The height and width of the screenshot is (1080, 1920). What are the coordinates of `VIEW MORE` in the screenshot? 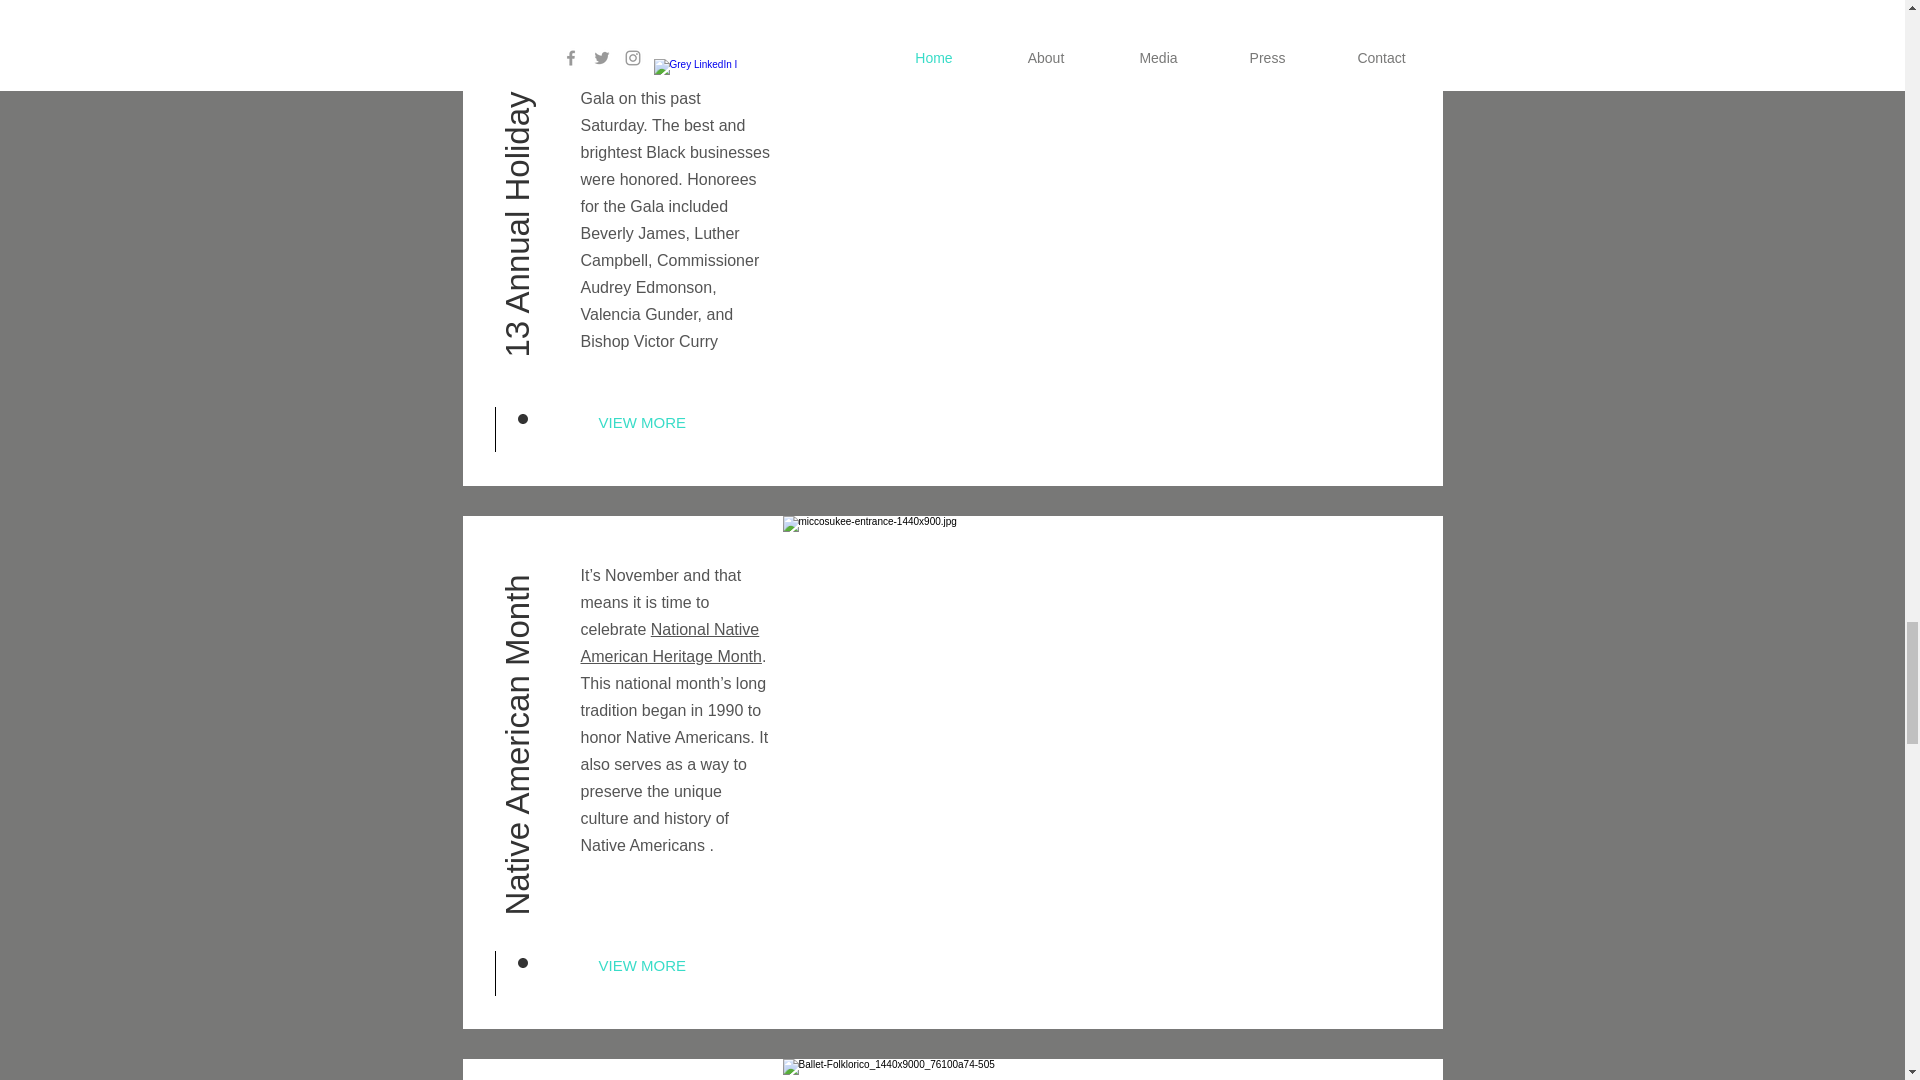 It's located at (663, 964).